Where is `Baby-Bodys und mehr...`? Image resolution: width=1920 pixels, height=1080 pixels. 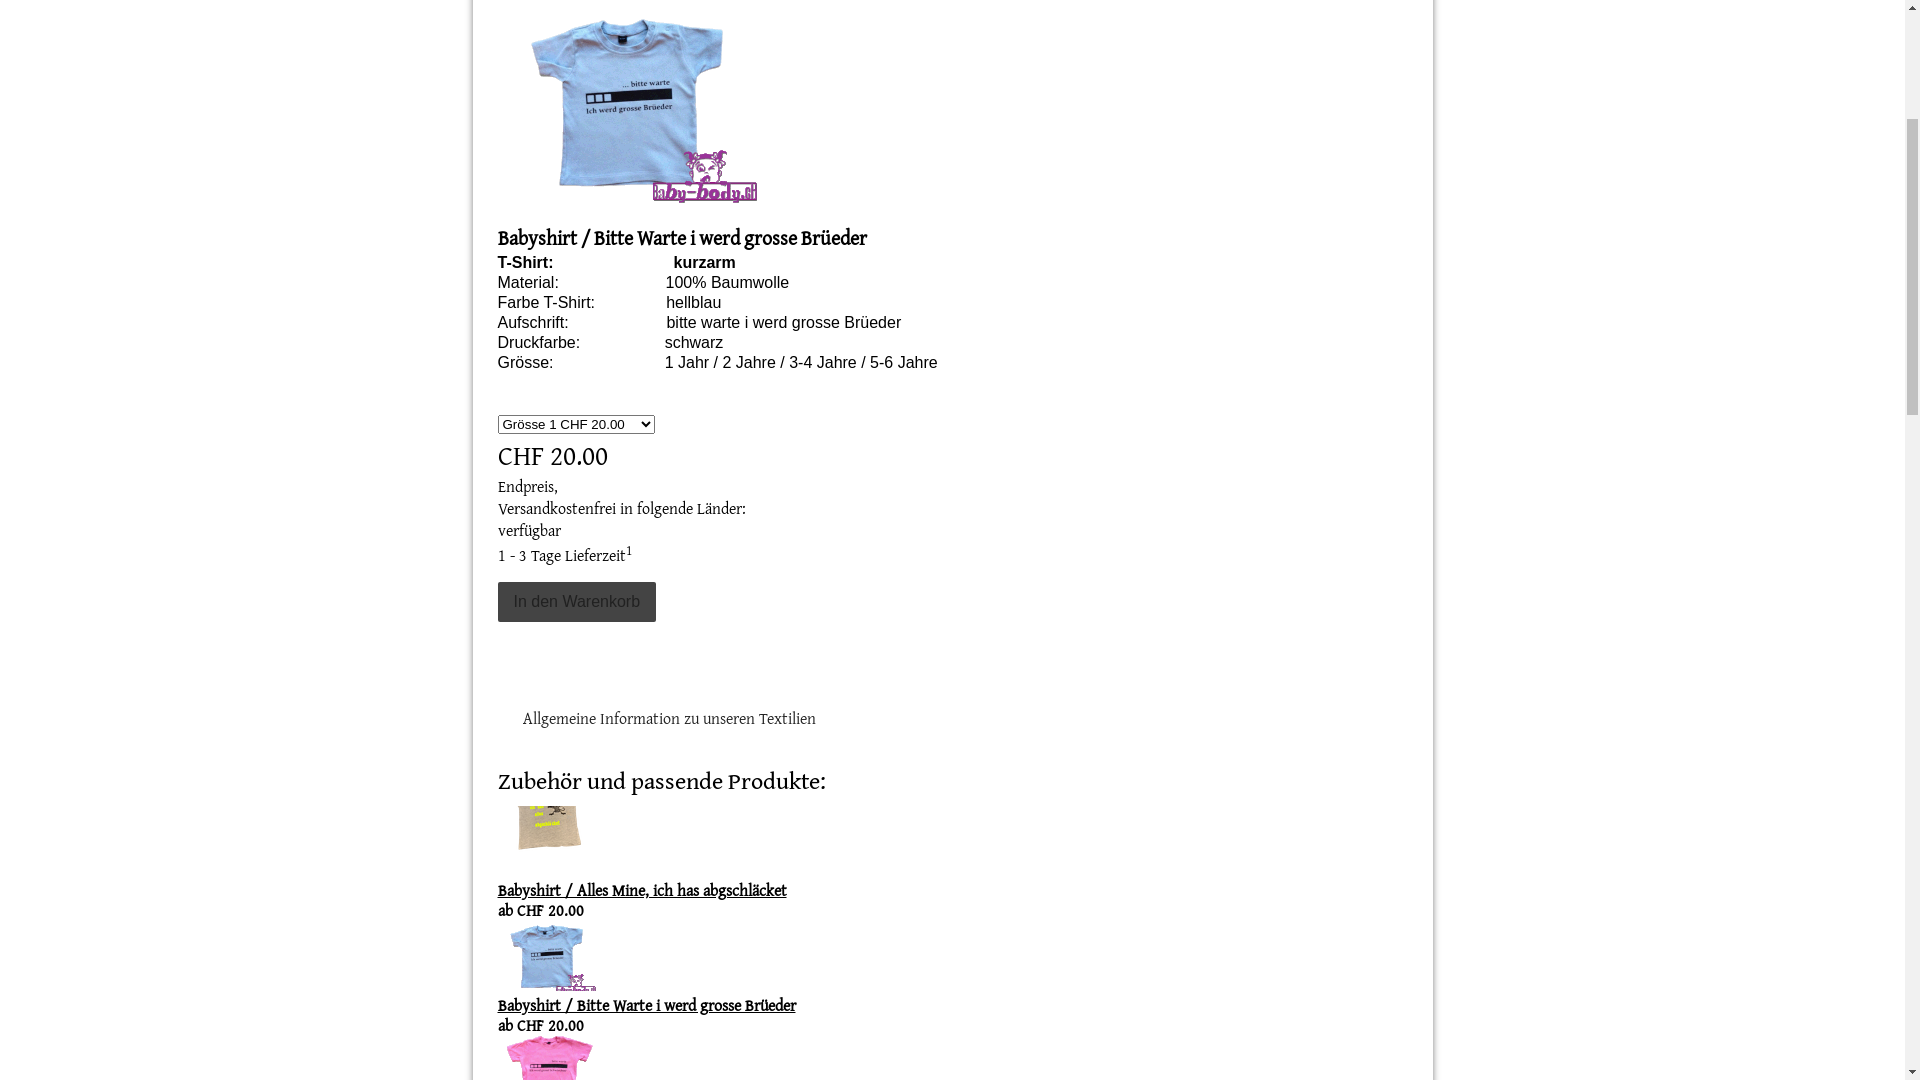
Baby-Bodys und mehr... is located at coordinates (622, 90).